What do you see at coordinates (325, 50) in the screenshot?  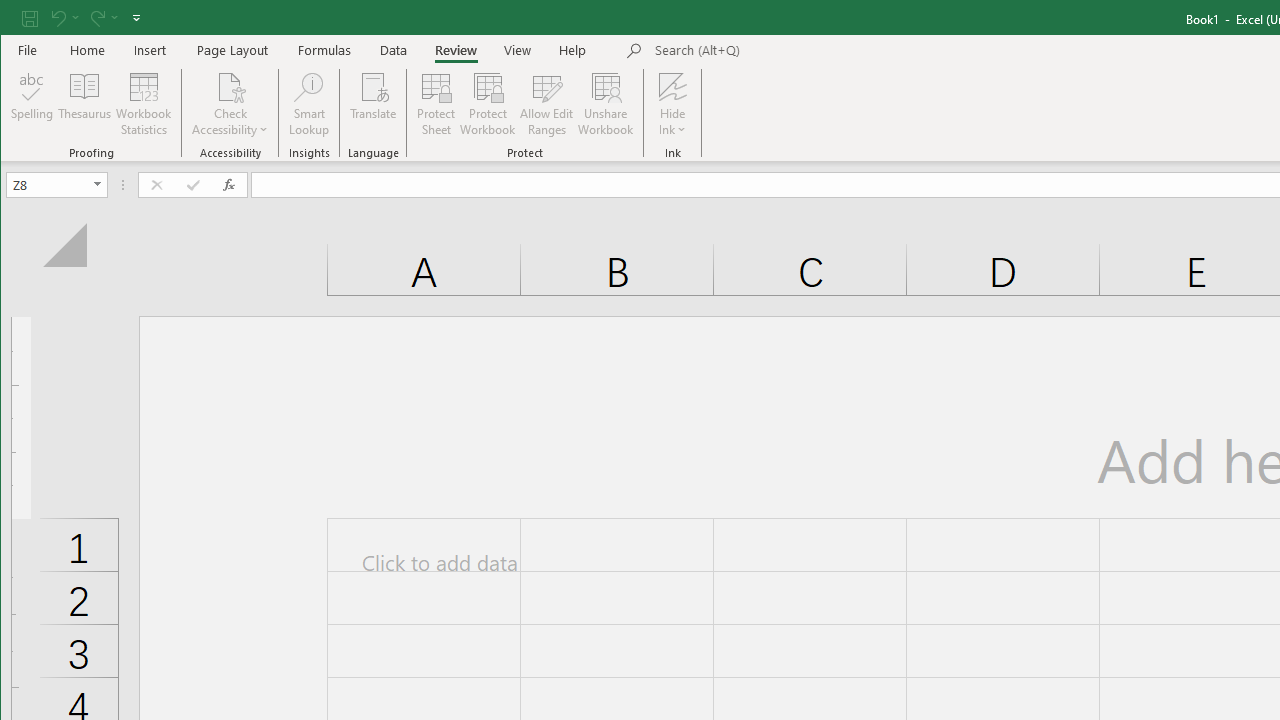 I see `Formulas` at bounding box center [325, 50].